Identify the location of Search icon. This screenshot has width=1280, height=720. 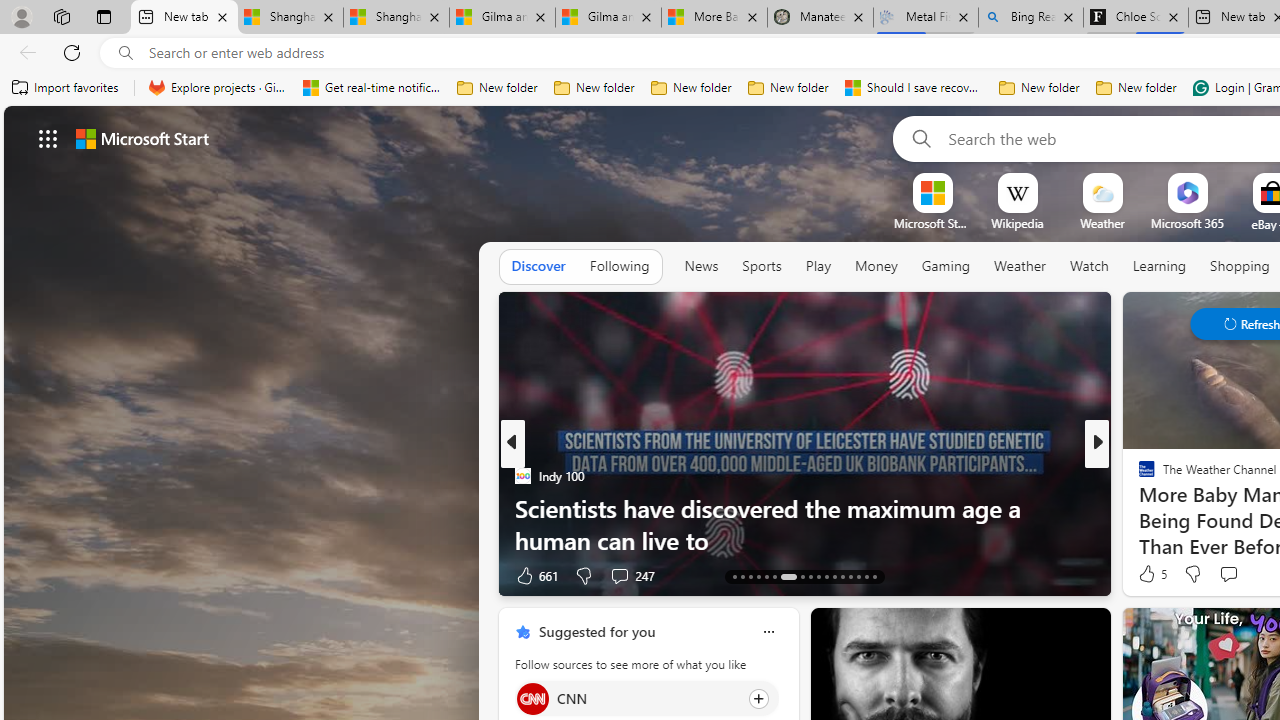
(126, 53).